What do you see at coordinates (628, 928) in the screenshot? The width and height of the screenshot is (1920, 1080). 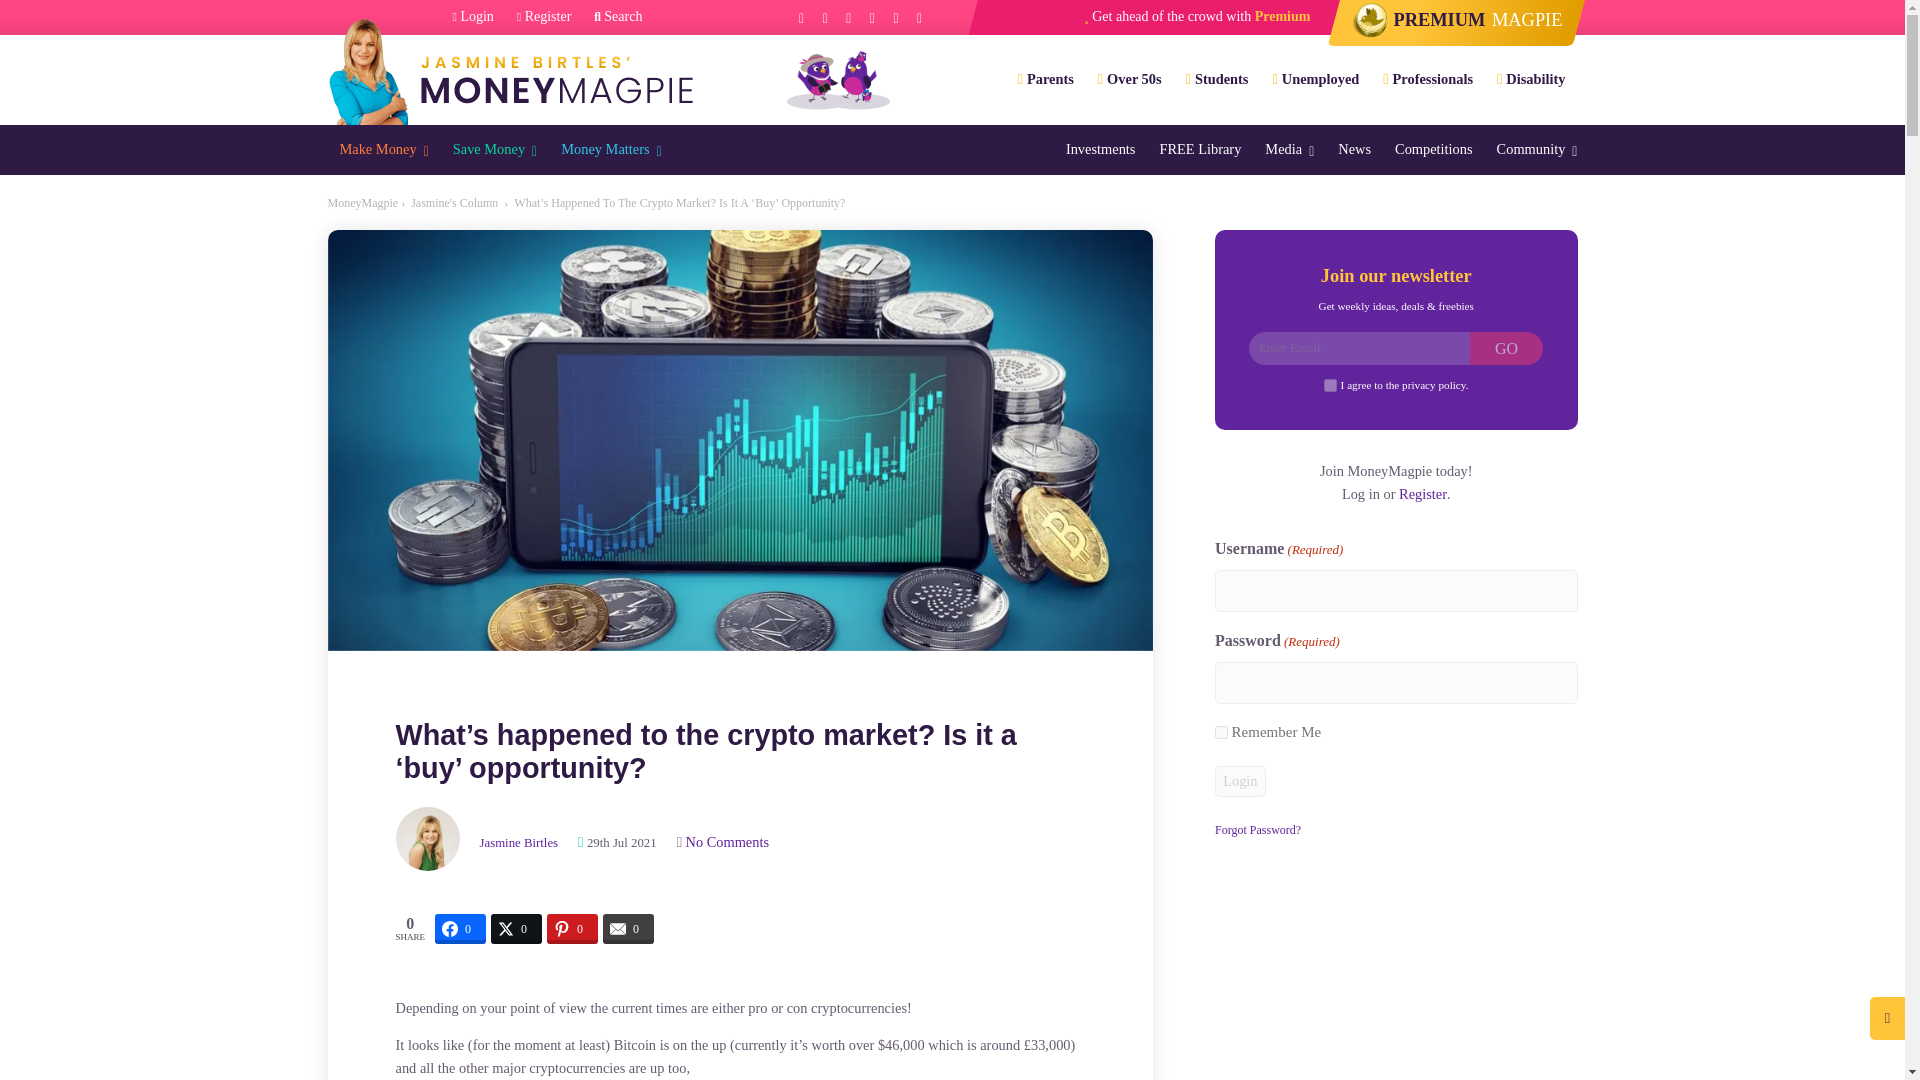 I see `Share on Email` at bounding box center [628, 928].